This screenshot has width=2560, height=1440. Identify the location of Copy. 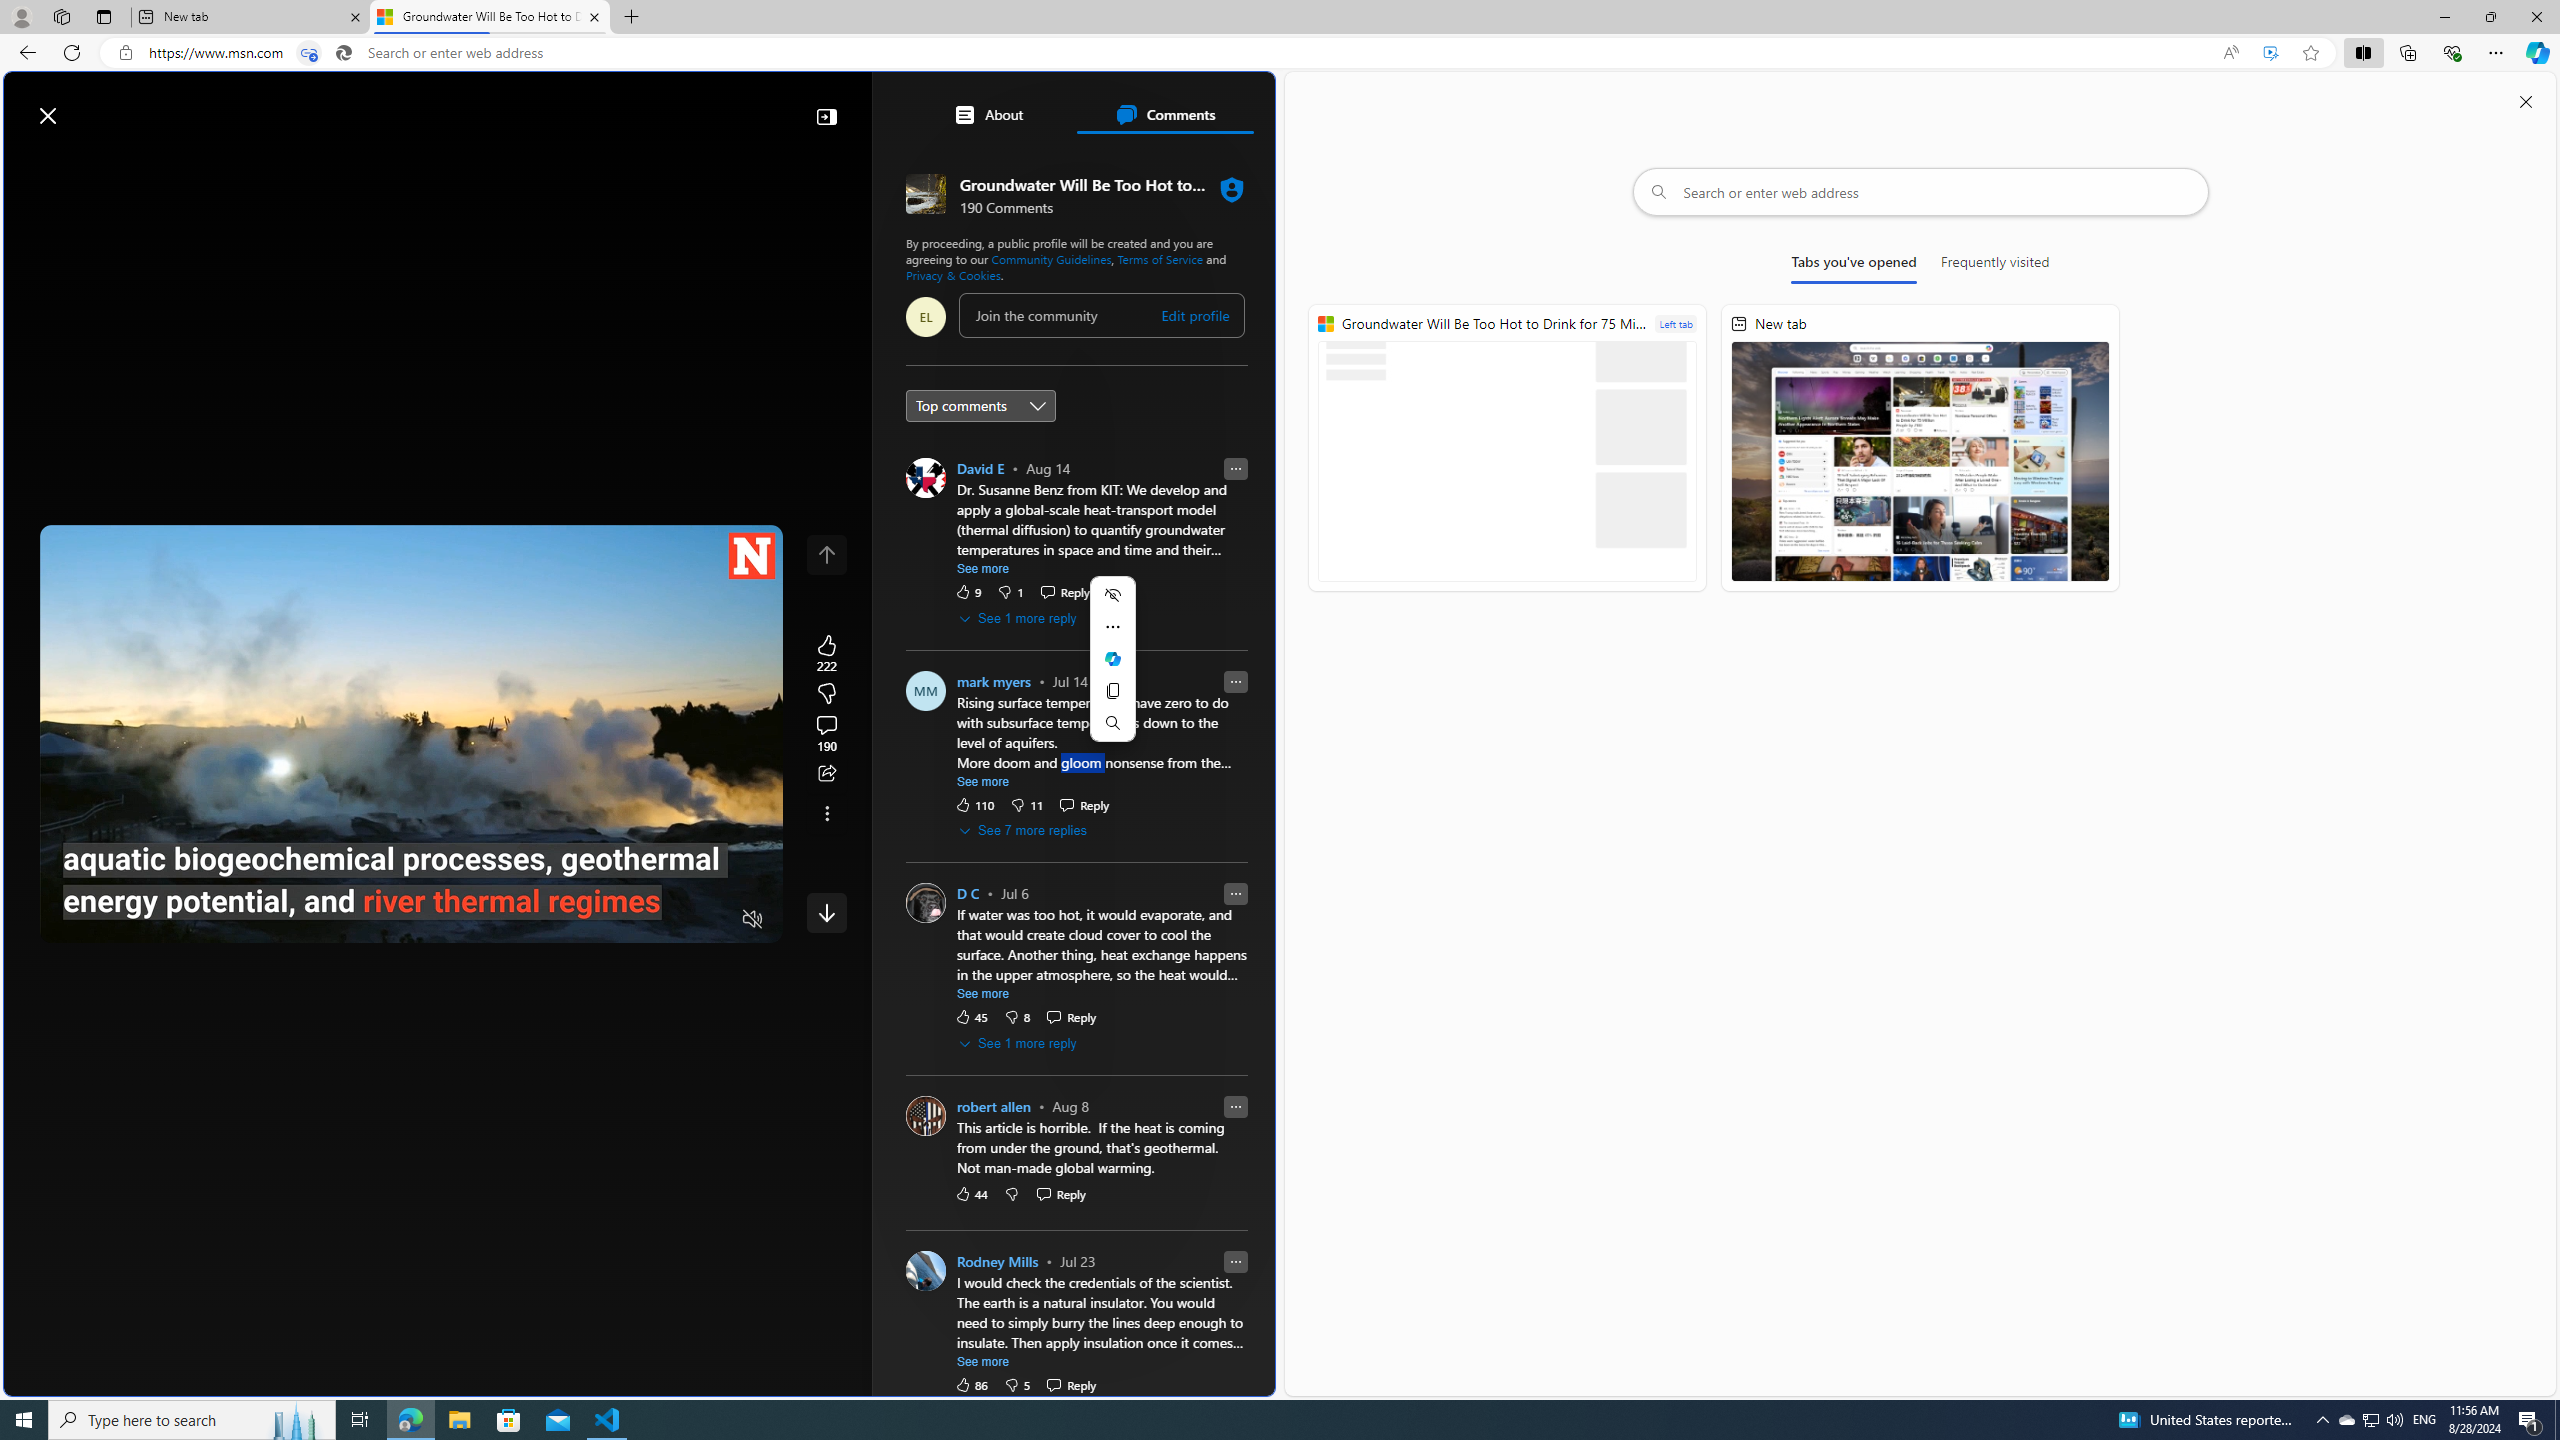
(1112, 691).